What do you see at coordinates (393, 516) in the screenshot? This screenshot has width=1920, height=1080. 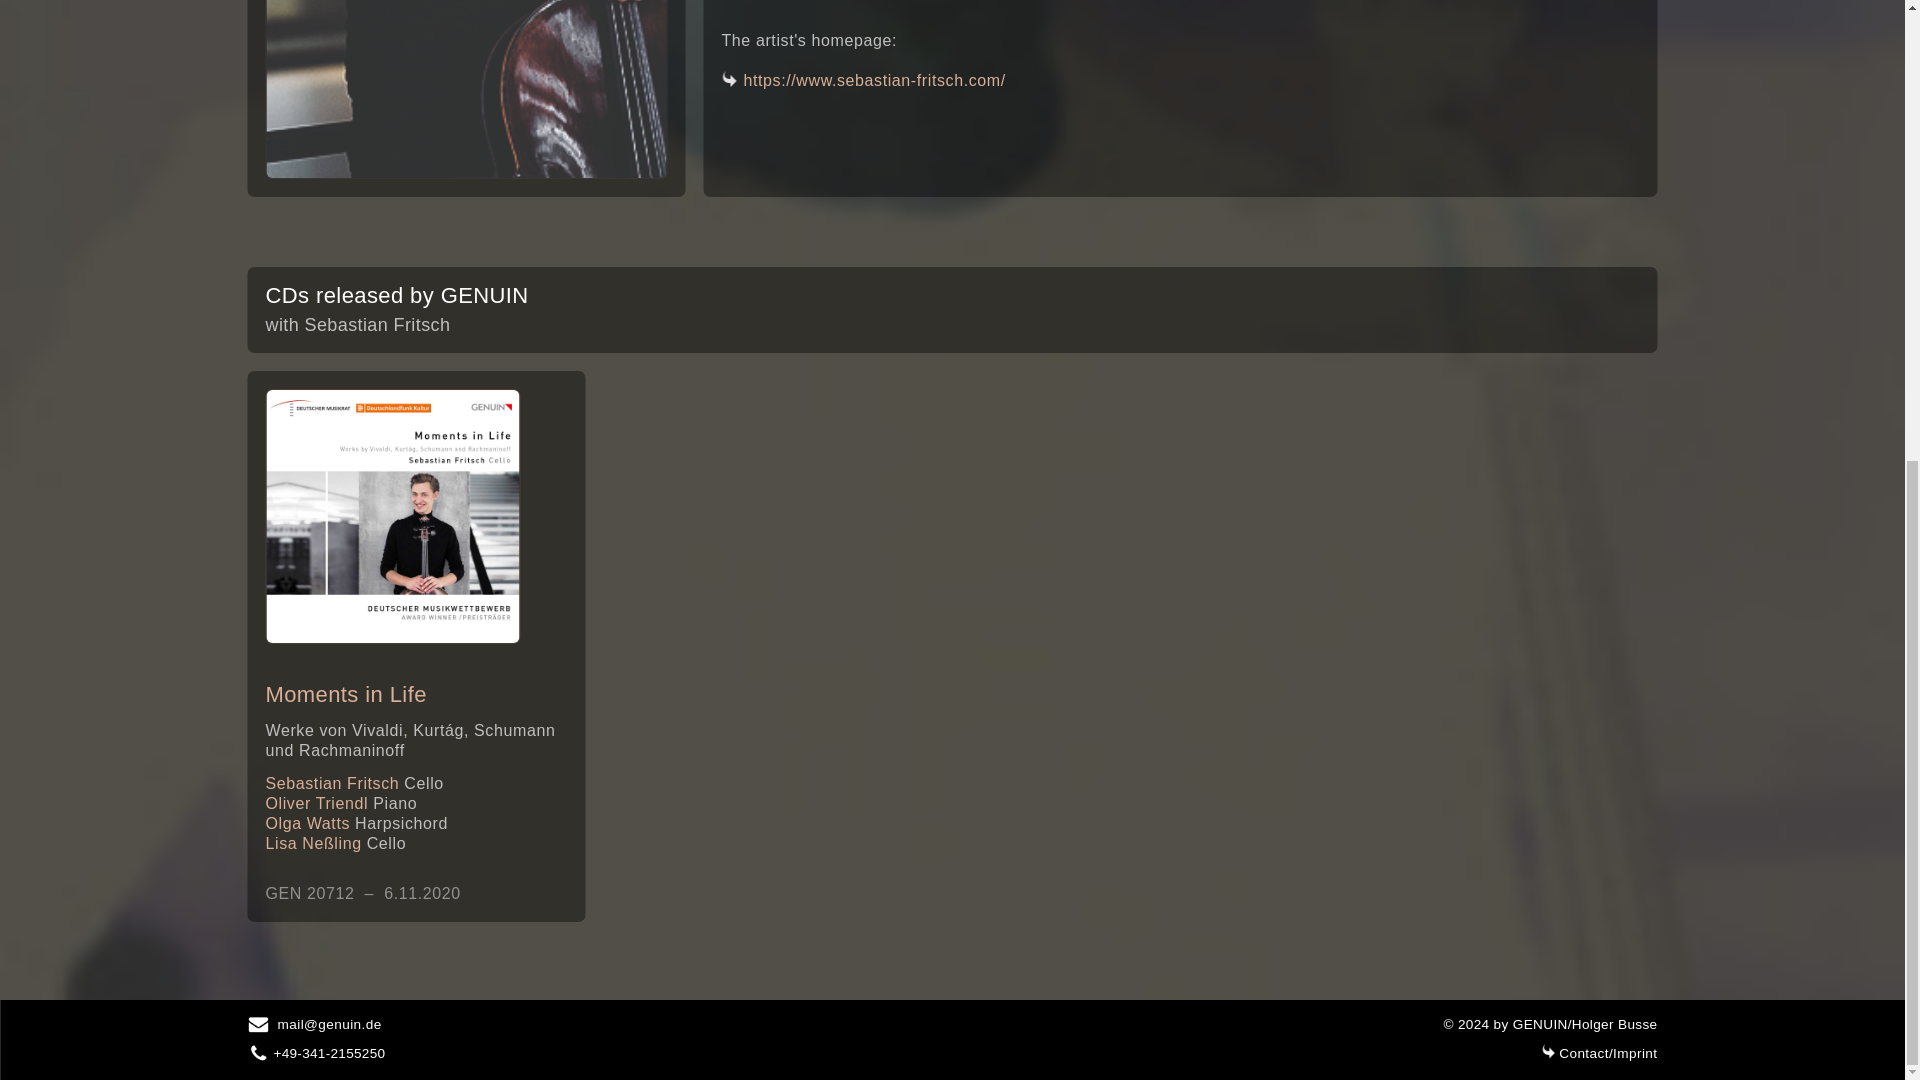 I see `Moments in Life` at bounding box center [393, 516].